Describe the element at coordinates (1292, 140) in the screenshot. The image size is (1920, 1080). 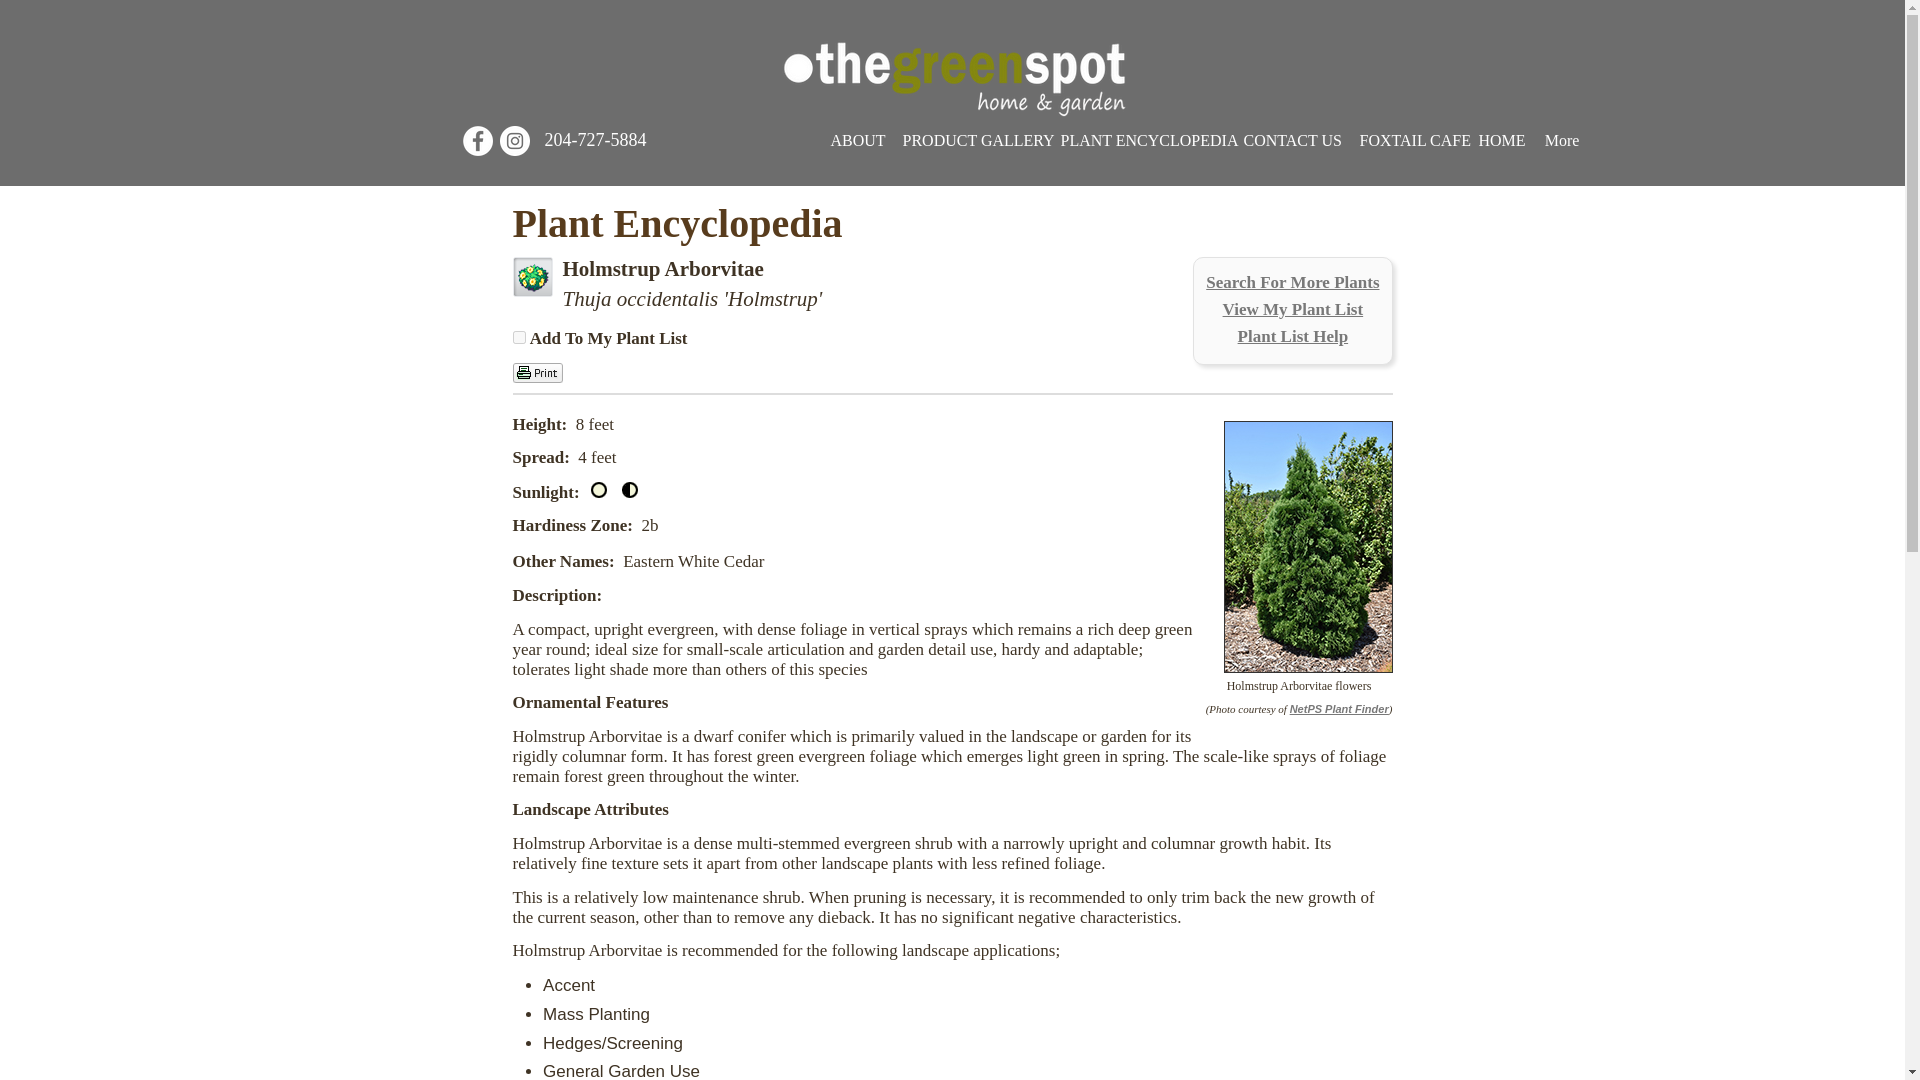
I see `CONTACT US` at that location.